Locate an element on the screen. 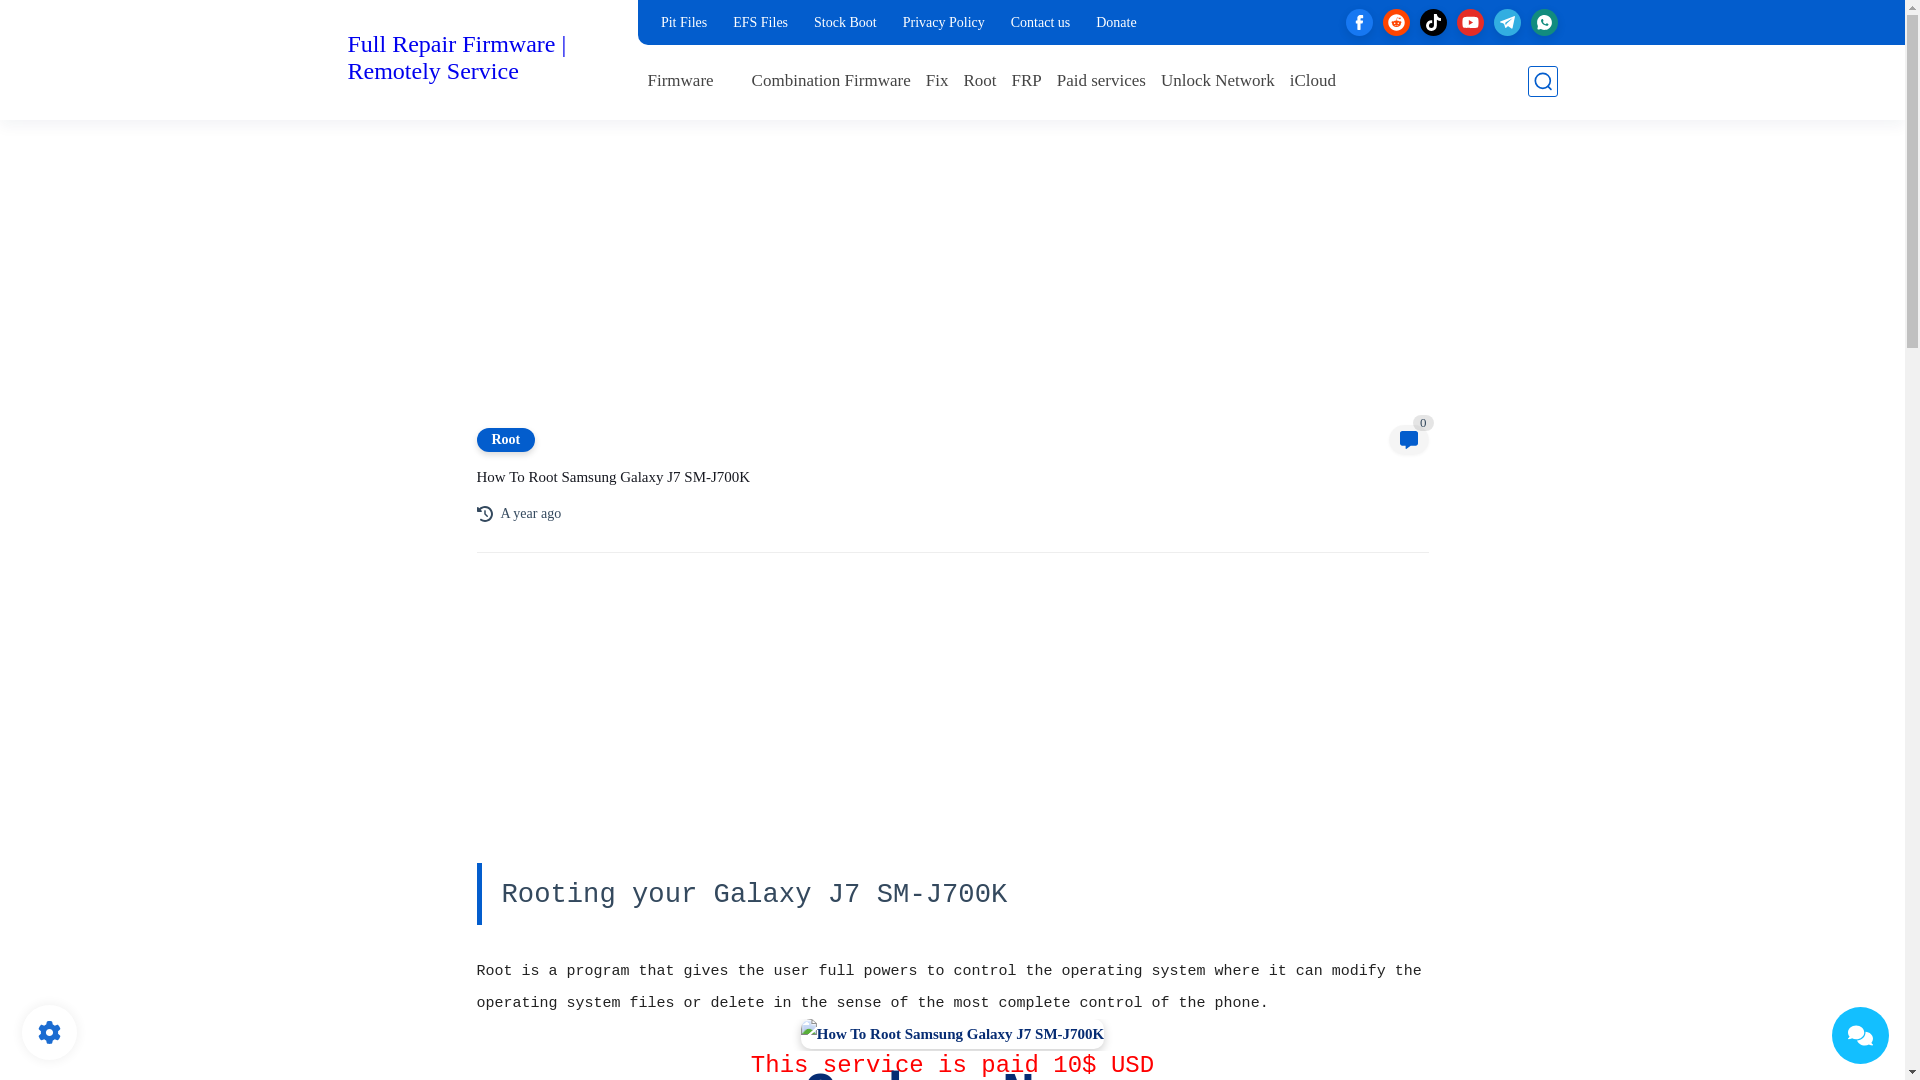 Image resolution: width=1920 pixels, height=1080 pixels. Root is located at coordinates (980, 80).